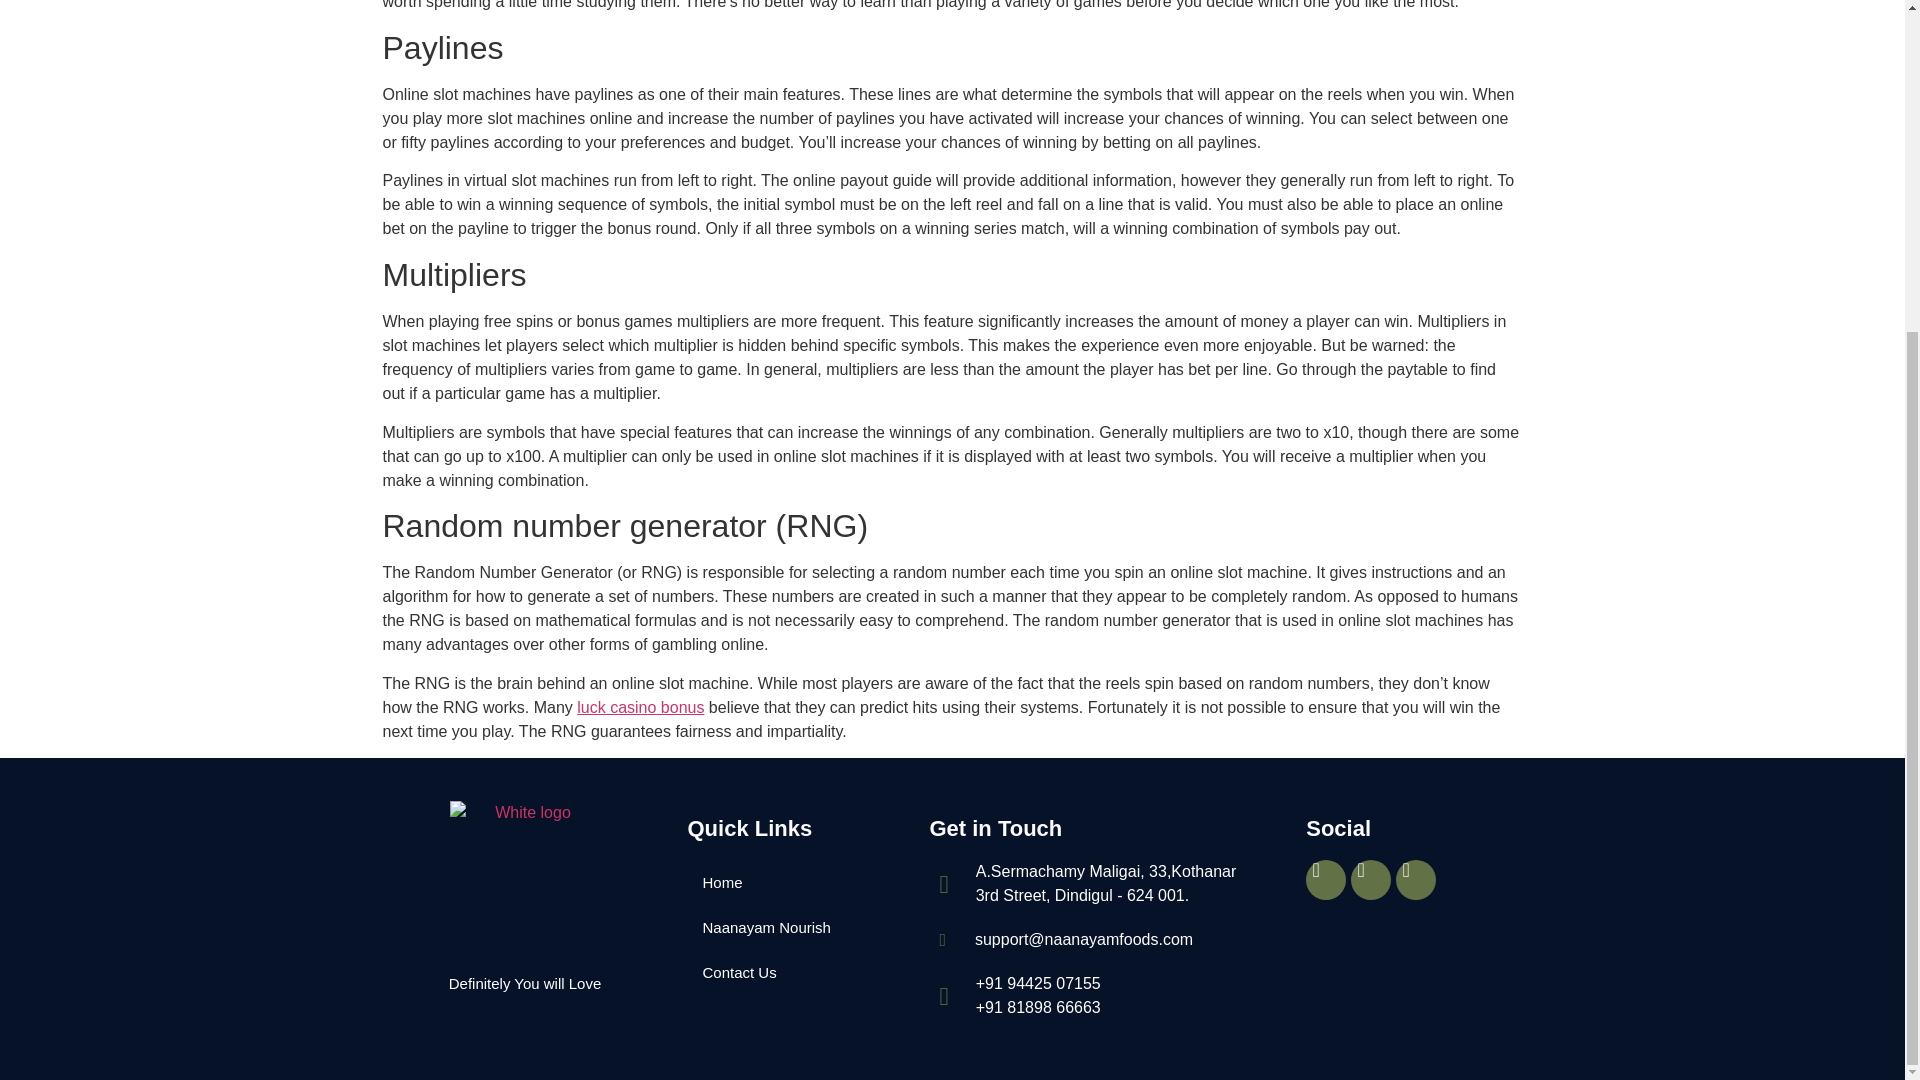 The image size is (1920, 1080). Describe the element at coordinates (640, 707) in the screenshot. I see `luck casino bonus` at that location.